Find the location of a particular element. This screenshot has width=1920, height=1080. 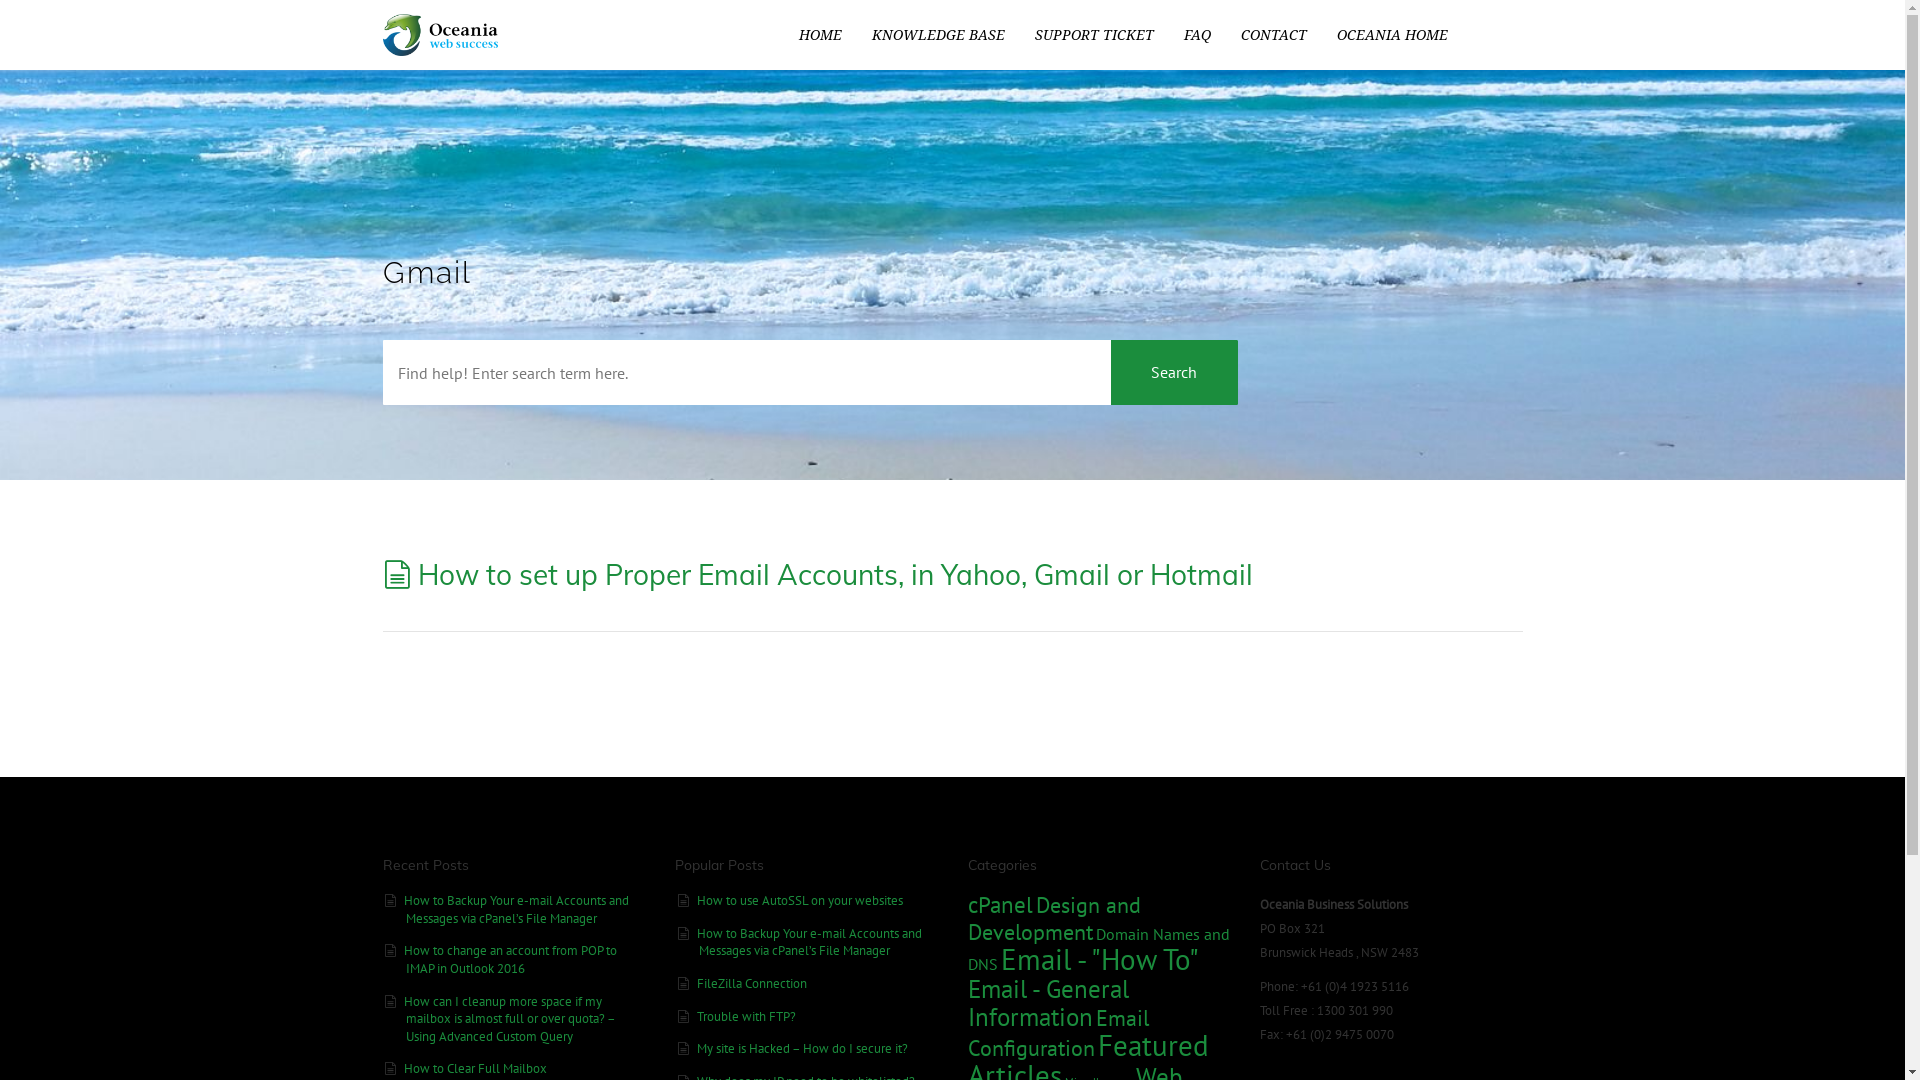

CONTACT is located at coordinates (1274, 35).